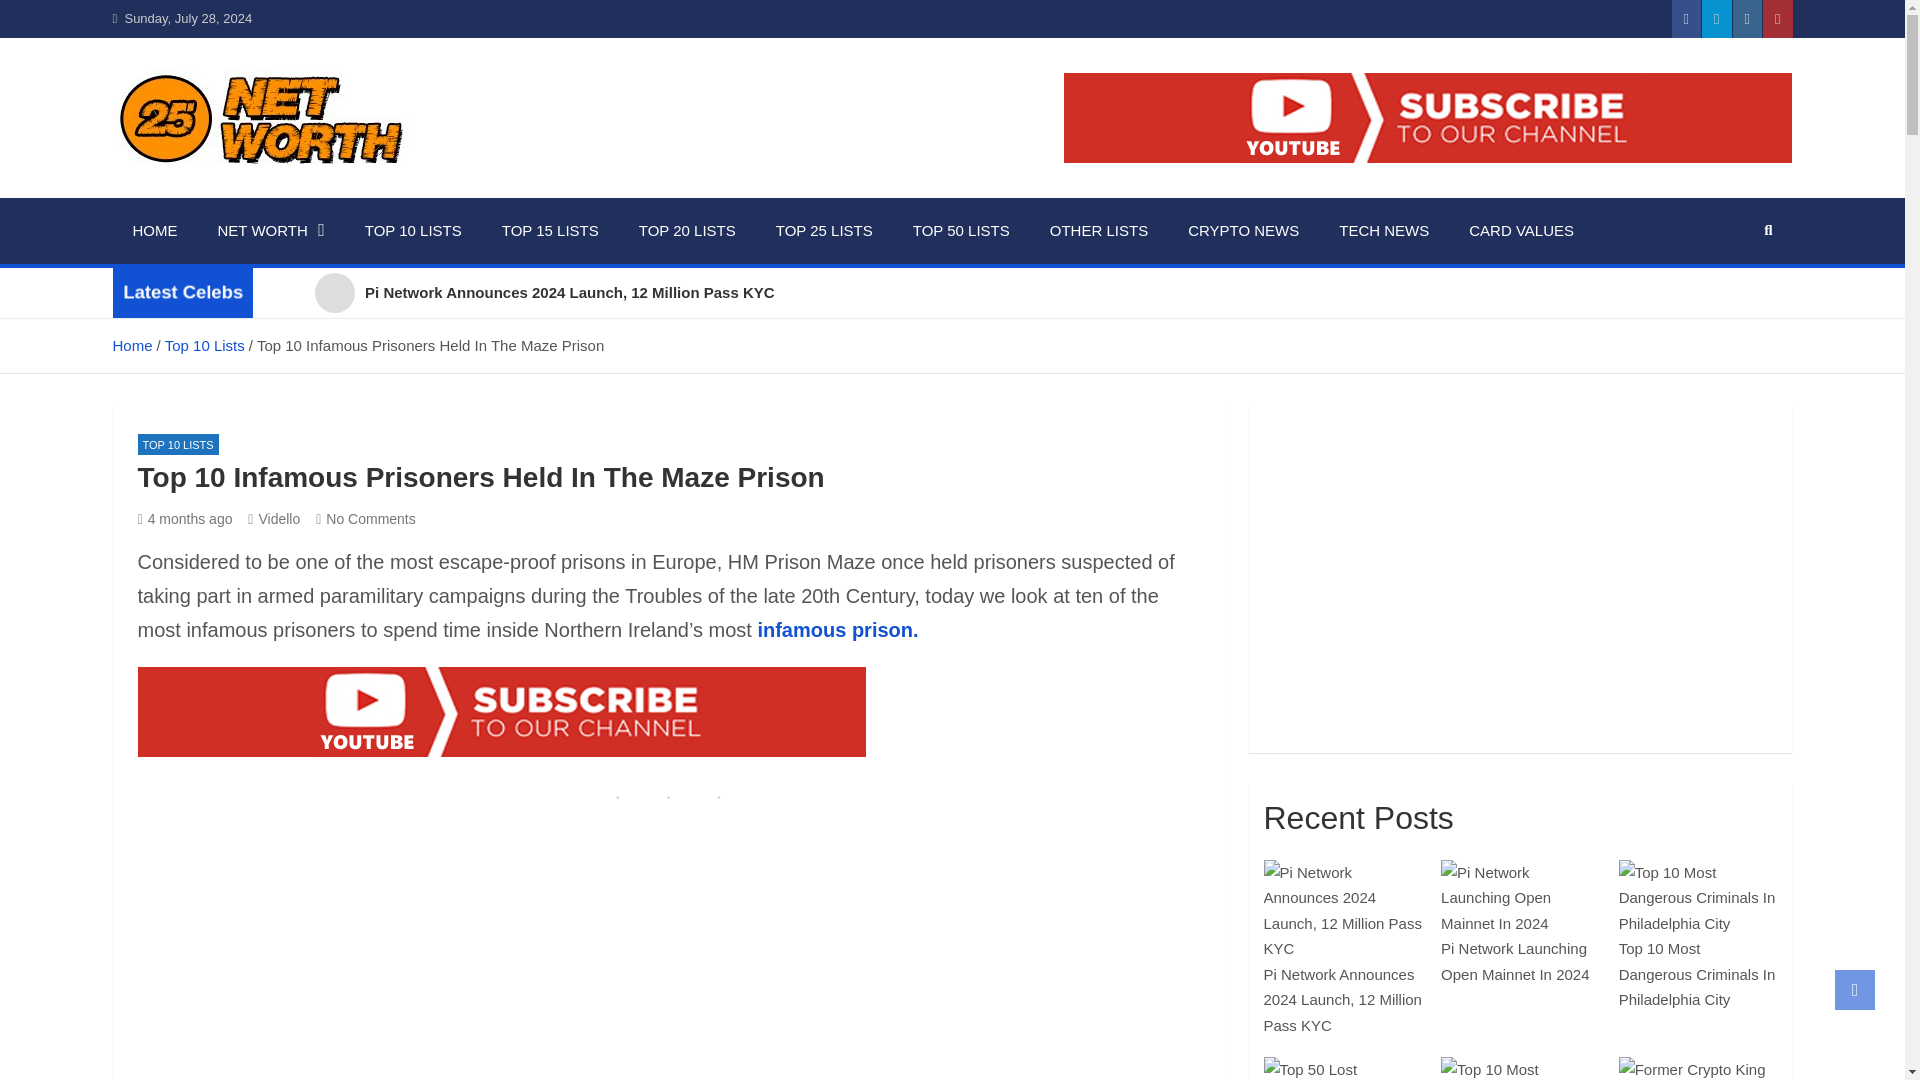 This screenshot has height=1080, width=1920. I want to click on TOP 25 LISTS, so click(824, 230).